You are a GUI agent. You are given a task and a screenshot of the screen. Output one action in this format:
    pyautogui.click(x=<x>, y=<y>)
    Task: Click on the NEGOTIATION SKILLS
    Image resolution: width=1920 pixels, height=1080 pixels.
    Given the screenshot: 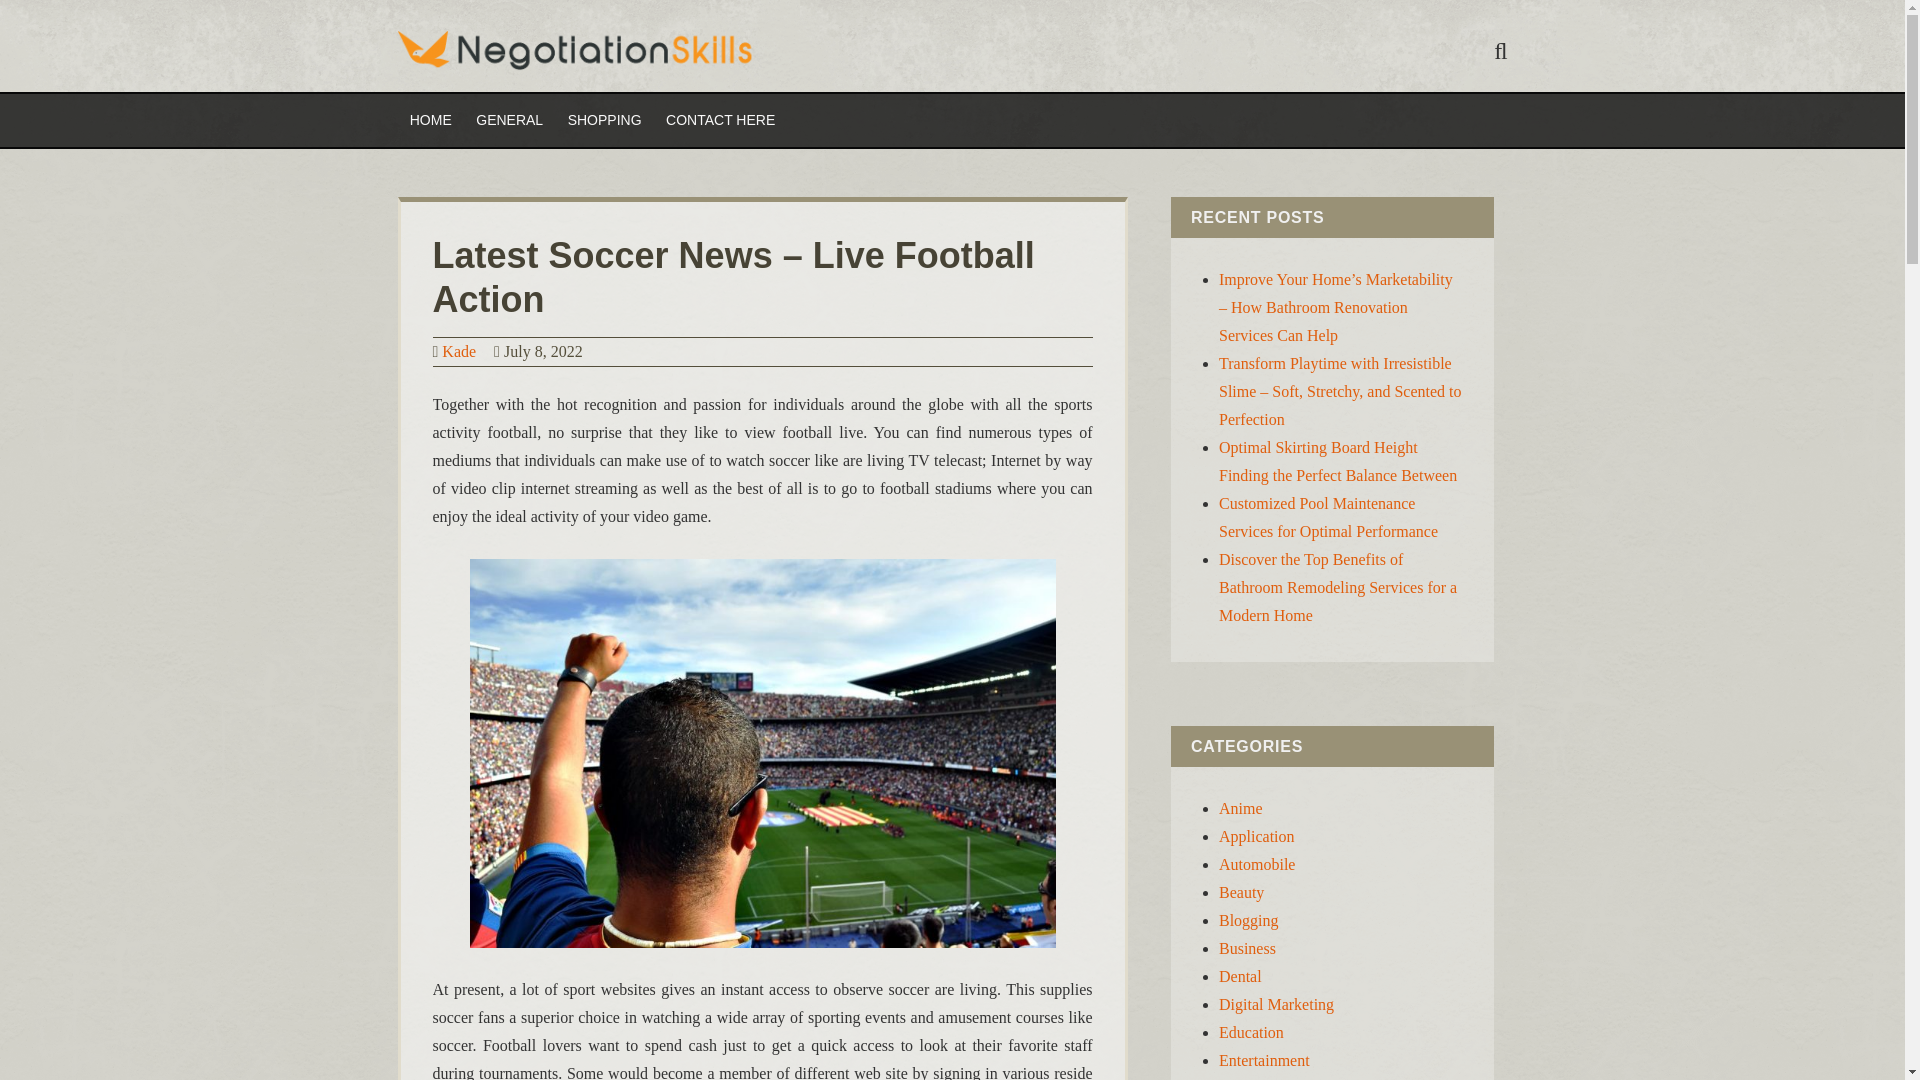 What is the action you would take?
    pyautogui.click(x=618, y=99)
    